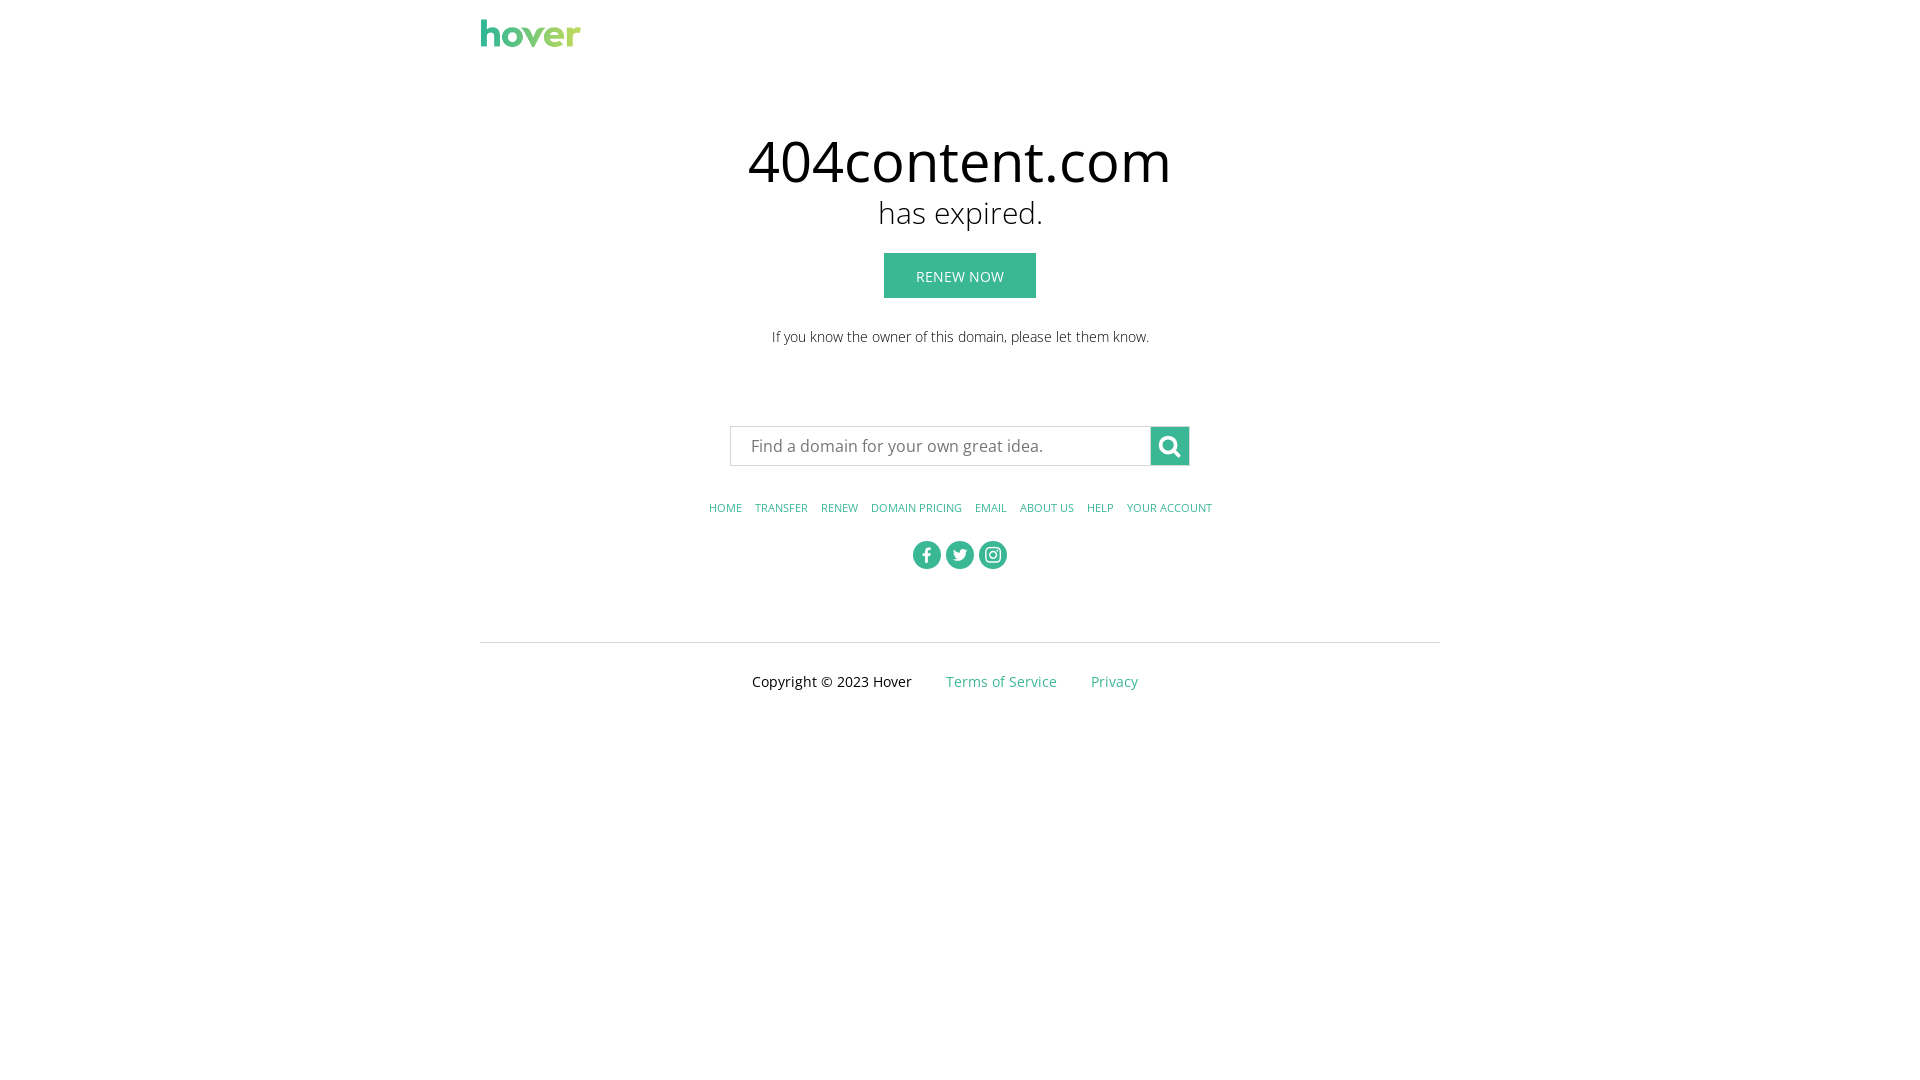 The image size is (1920, 1080). Describe the element at coordinates (1047, 508) in the screenshot. I see `ABOUT US` at that location.